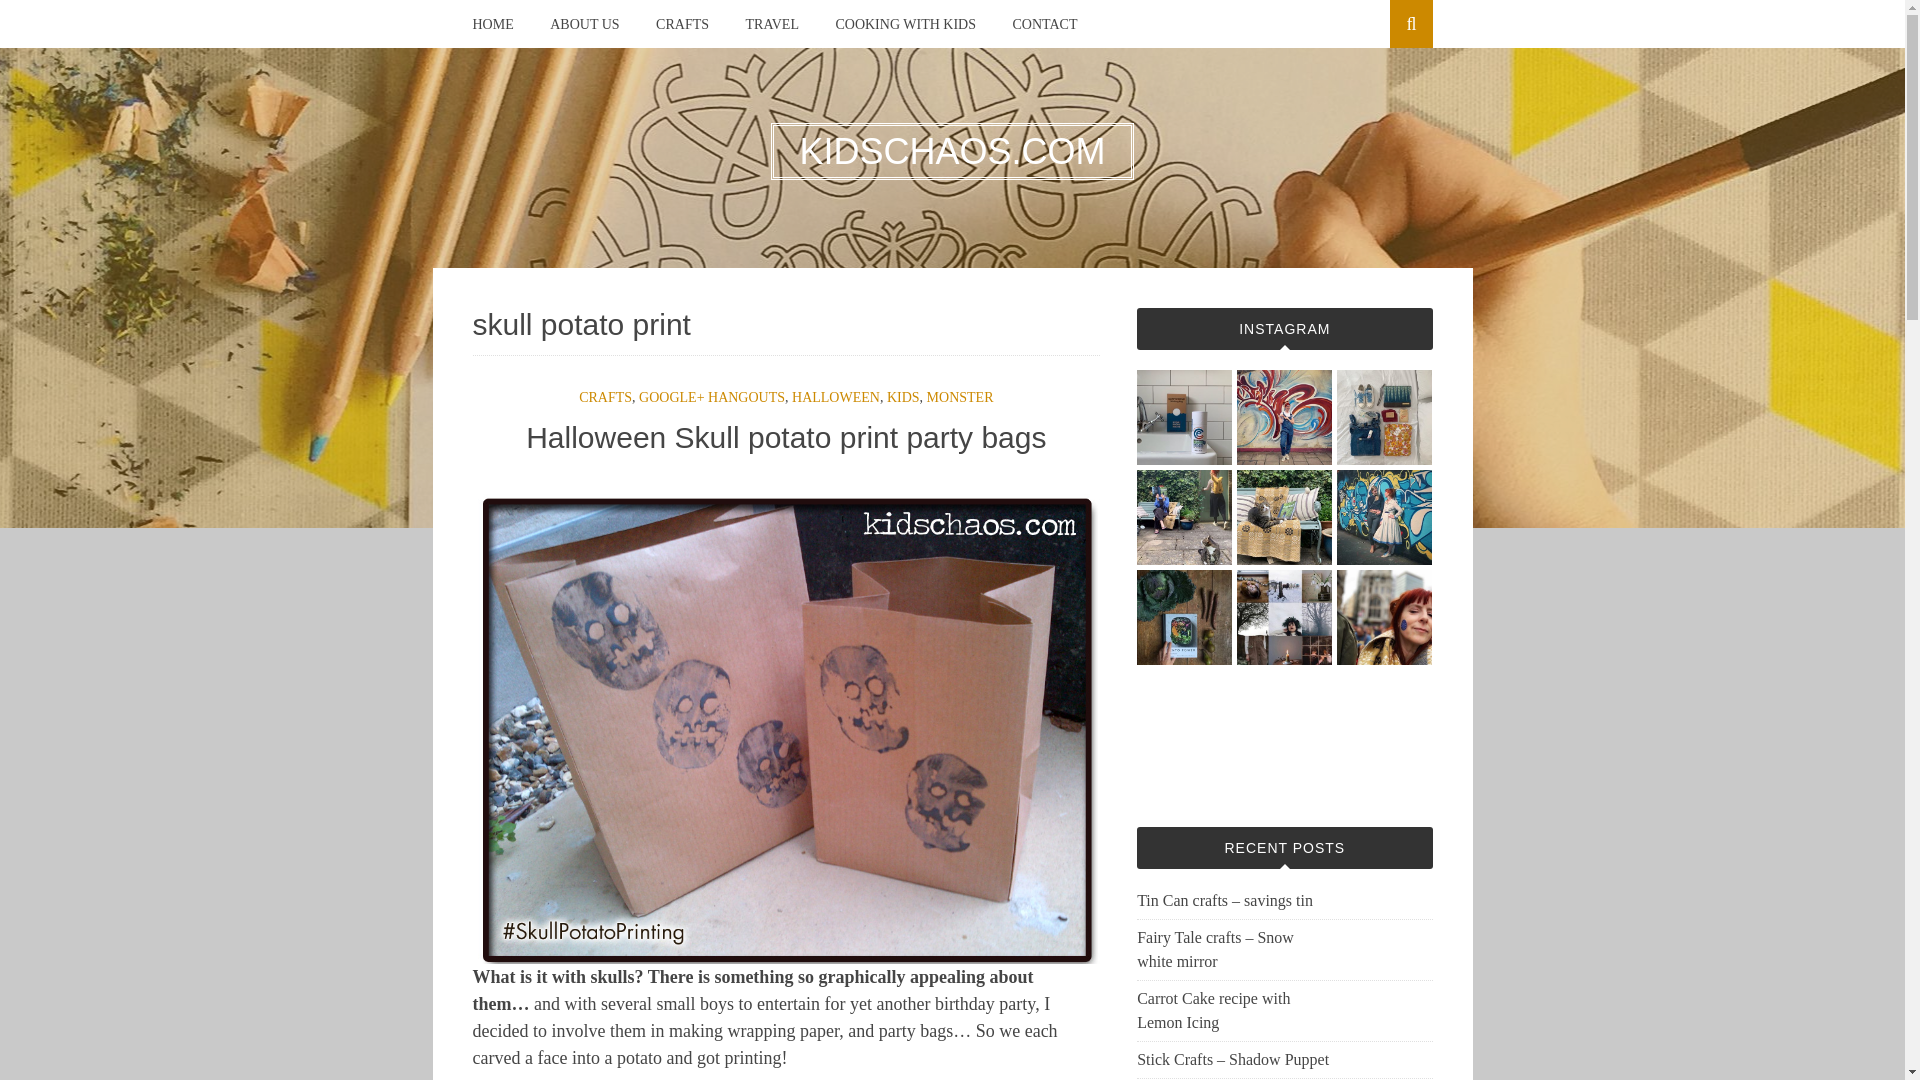 This screenshot has height=1080, width=1920. I want to click on who we are and what we do!, so click(584, 24).